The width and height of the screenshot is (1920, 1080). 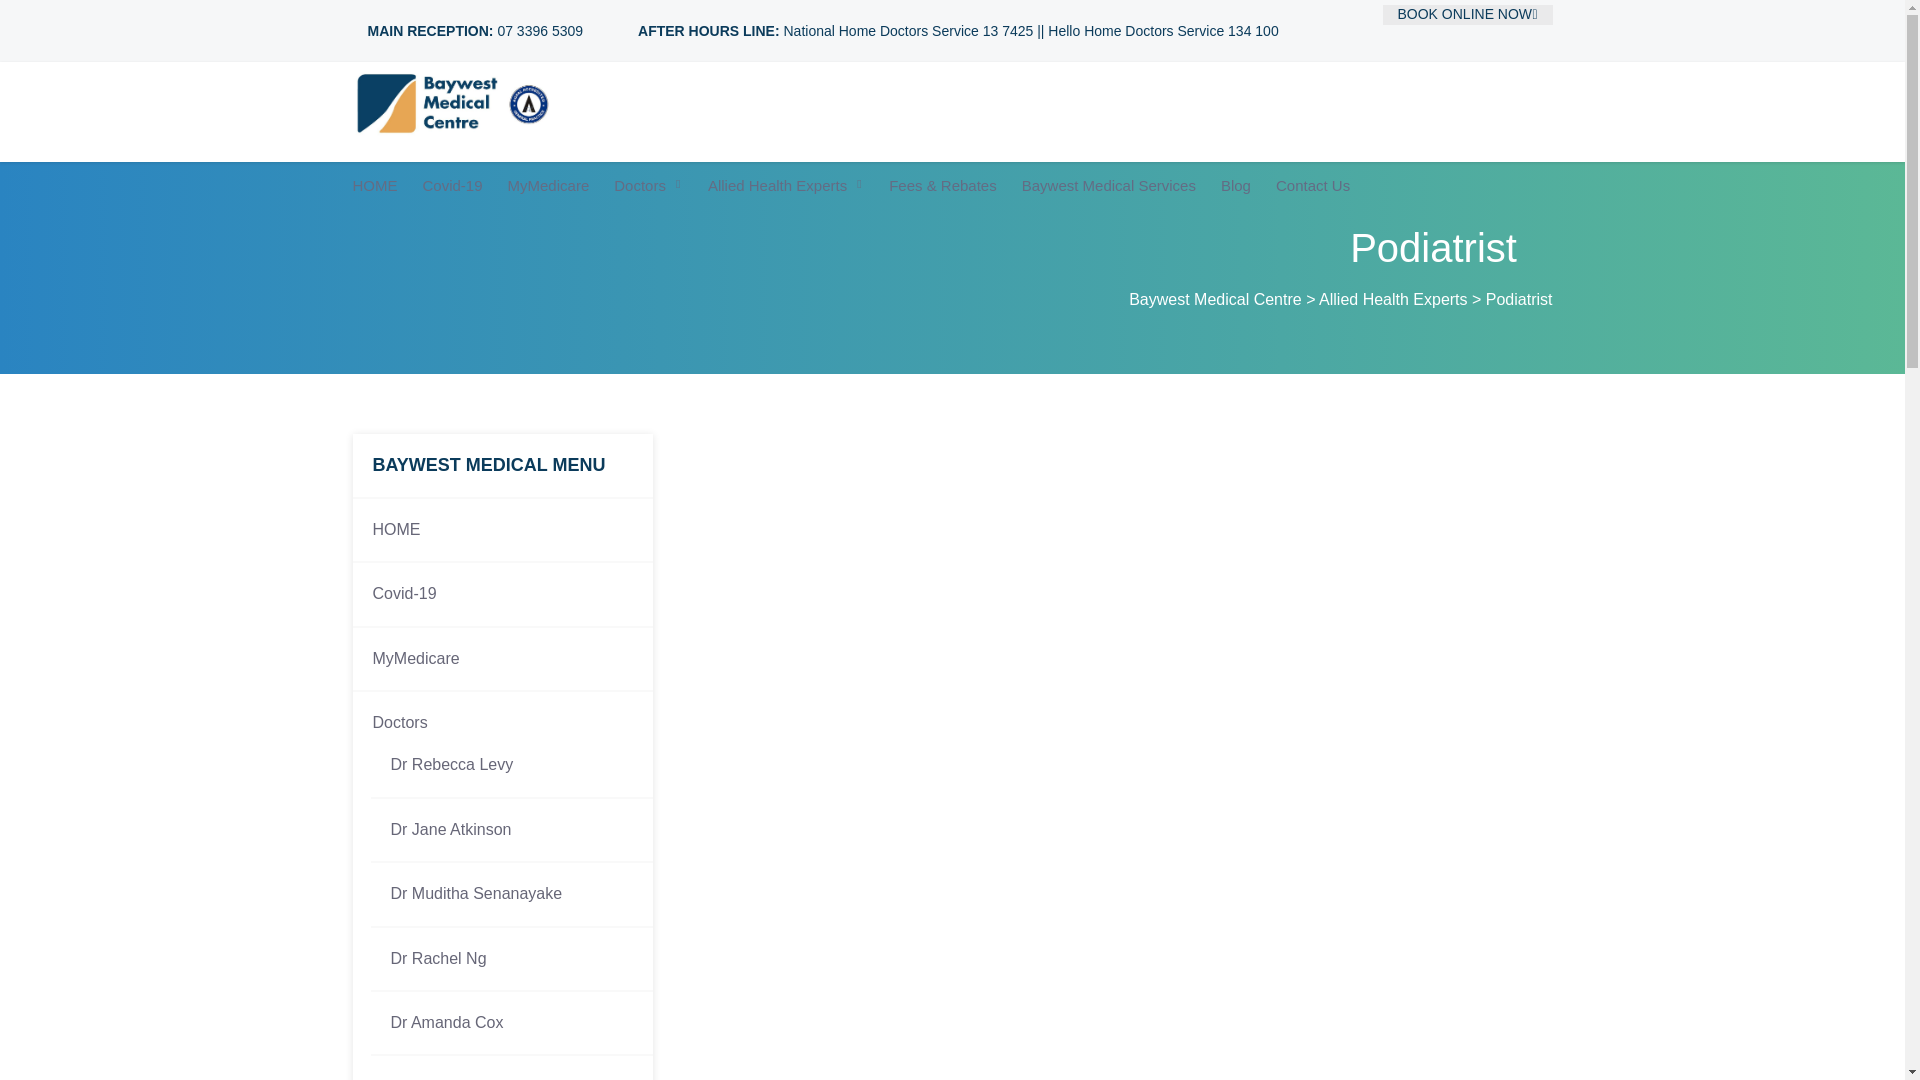 What do you see at coordinates (1466, 14) in the screenshot?
I see `BOOK ONLINE NOW` at bounding box center [1466, 14].